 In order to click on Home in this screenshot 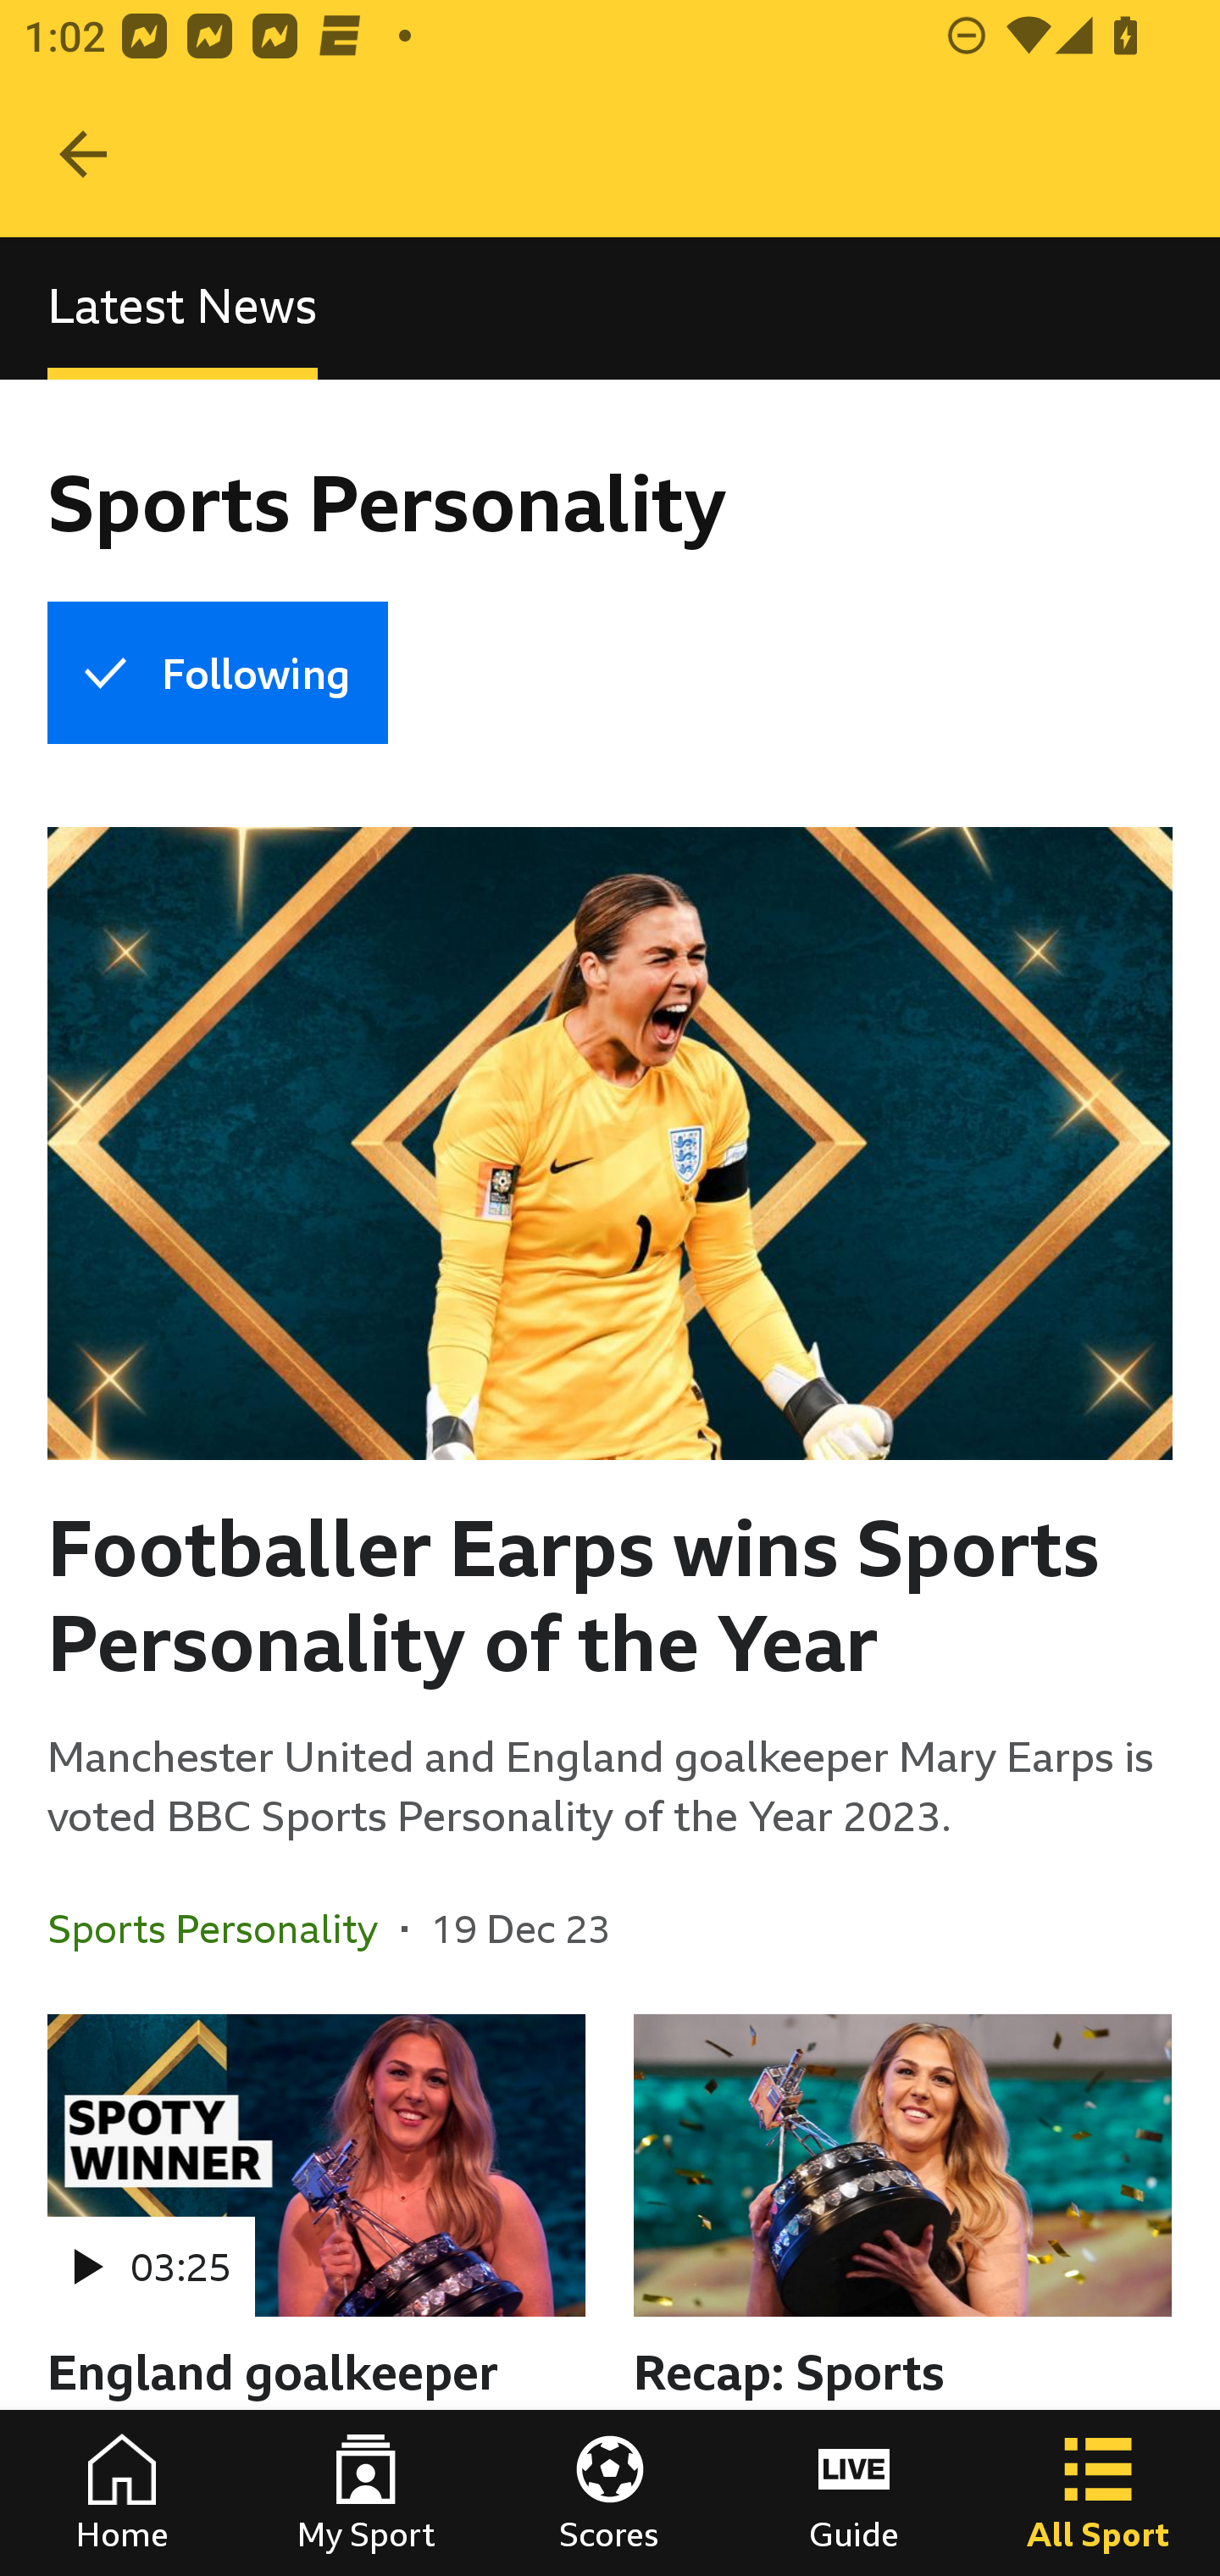, I will do `click(122, 2493)`.